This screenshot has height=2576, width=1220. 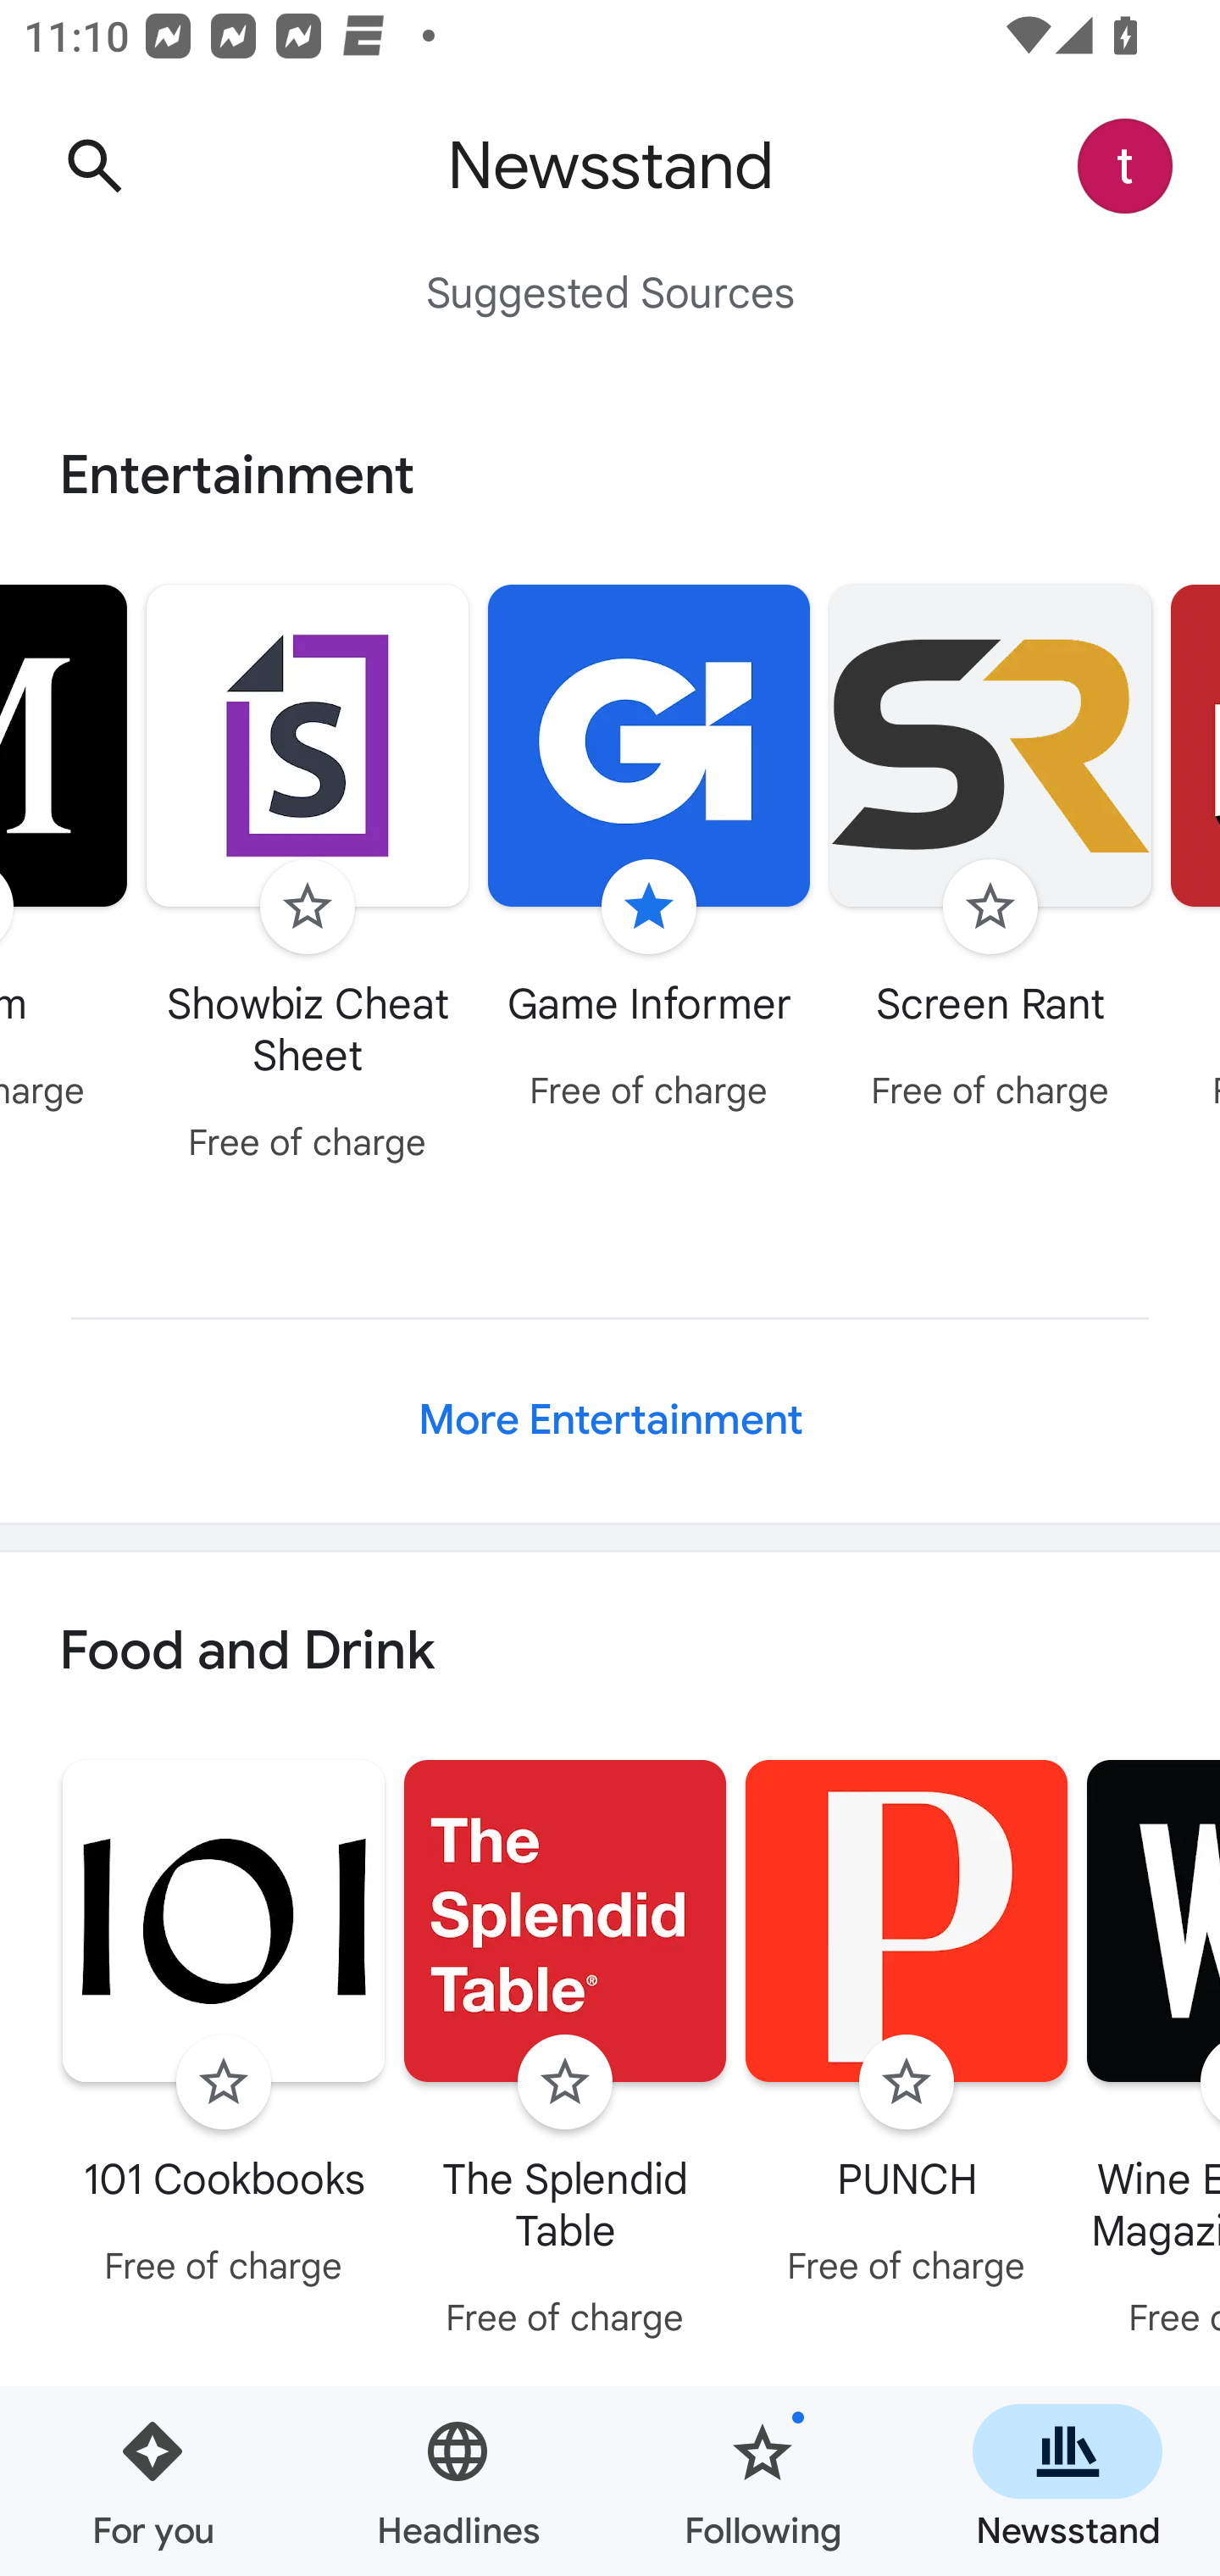 I want to click on Follow PUNCH Free of charge, so click(x=907, y=2029).